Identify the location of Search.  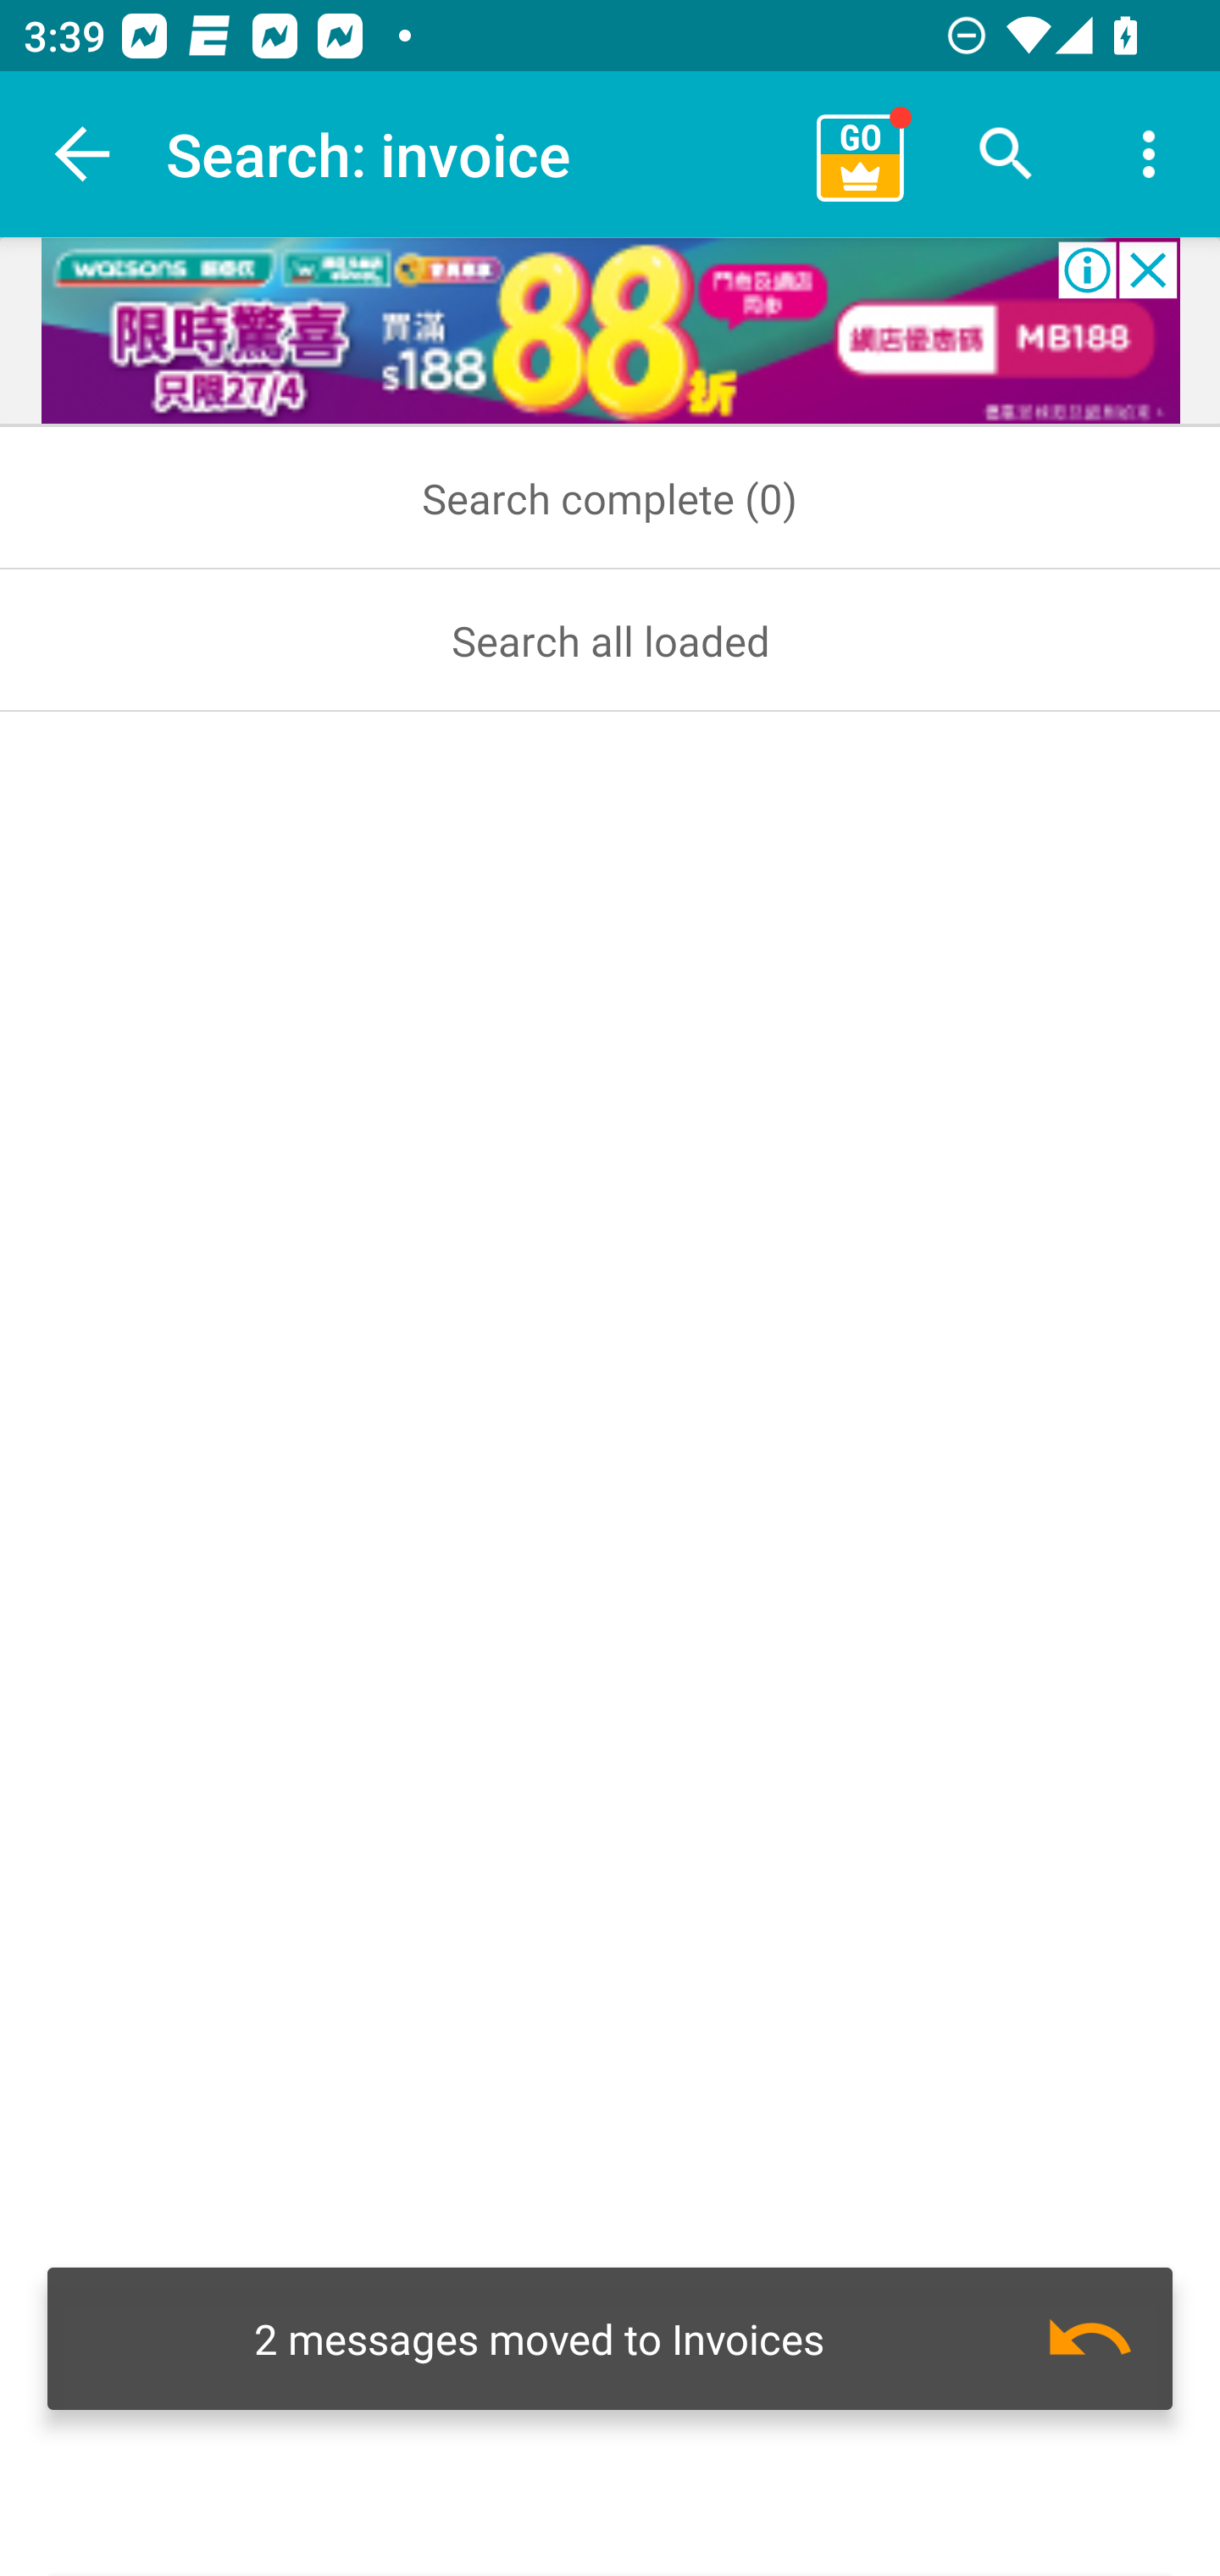
(1006, 154).